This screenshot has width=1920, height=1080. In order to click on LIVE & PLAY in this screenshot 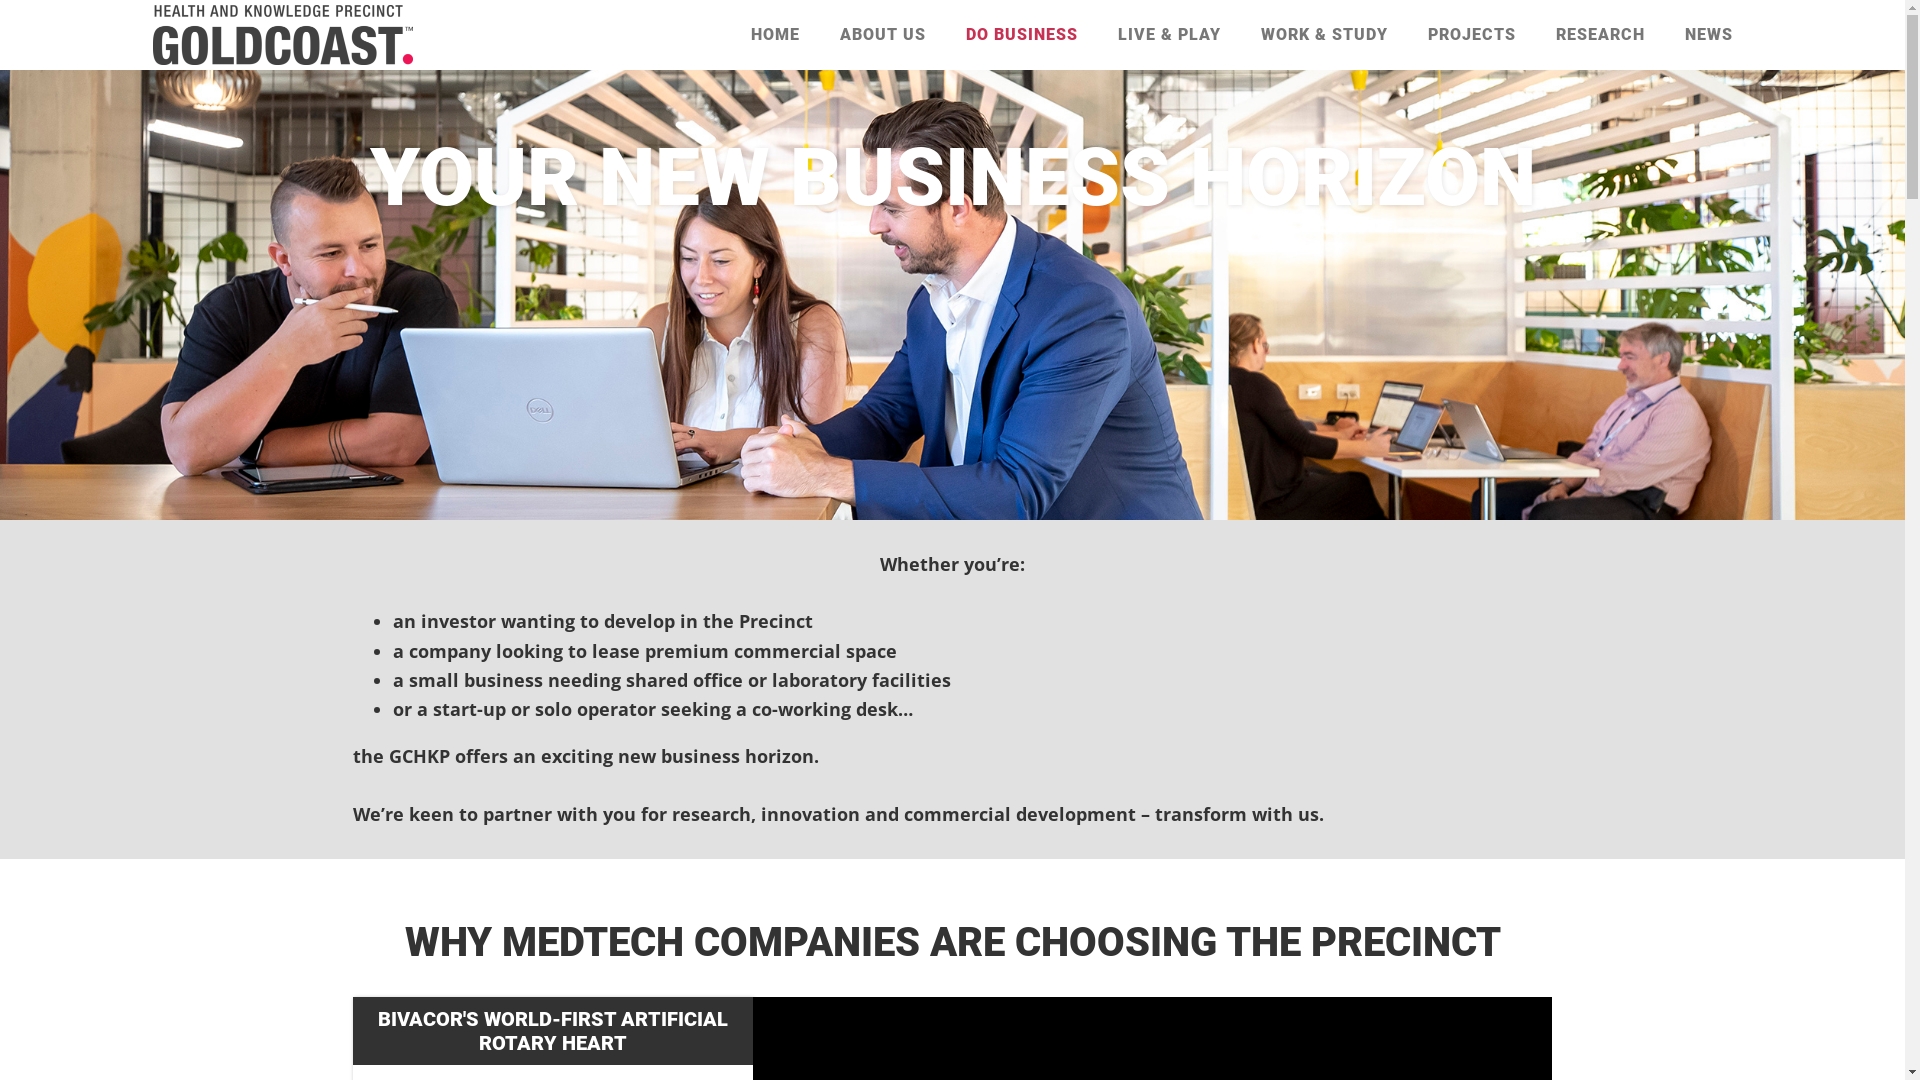, I will do `click(1170, 35)`.